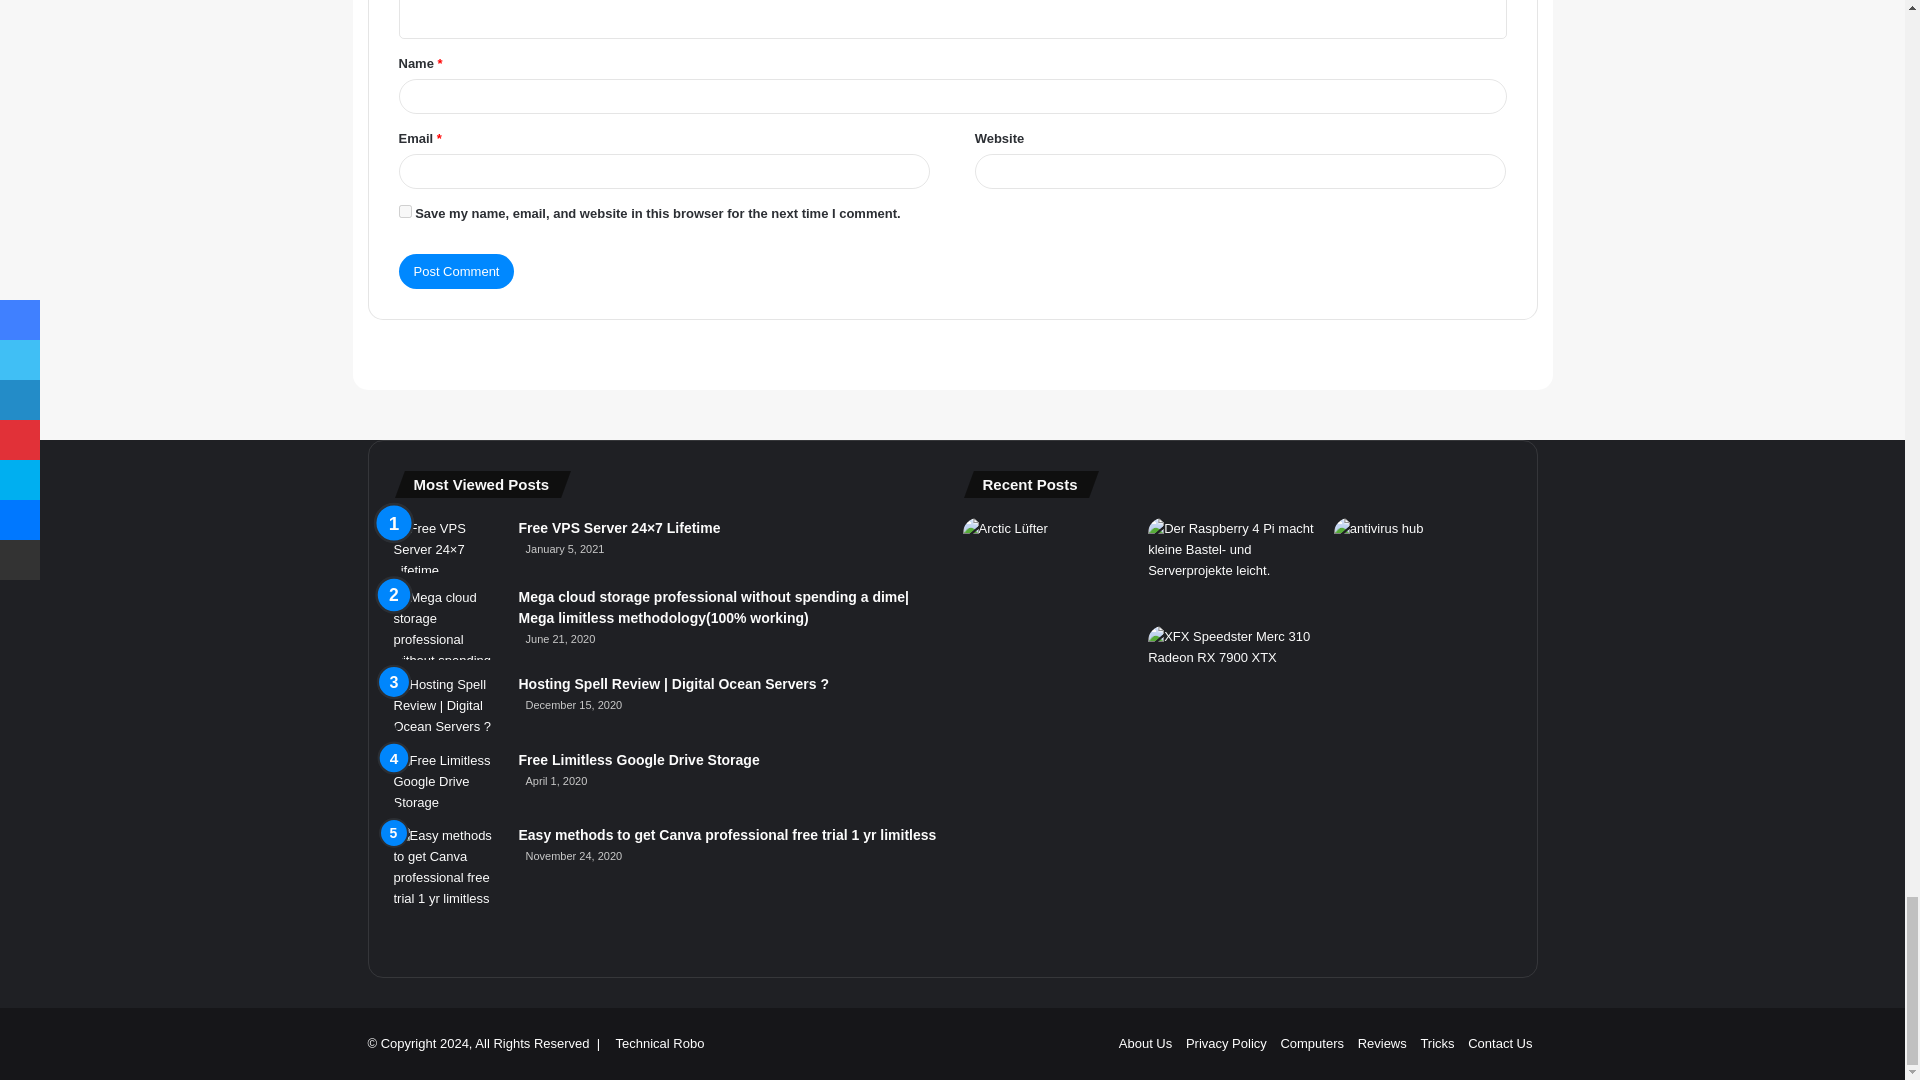  Describe the element at coordinates (404, 212) in the screenshot. I see `yes` at that location.